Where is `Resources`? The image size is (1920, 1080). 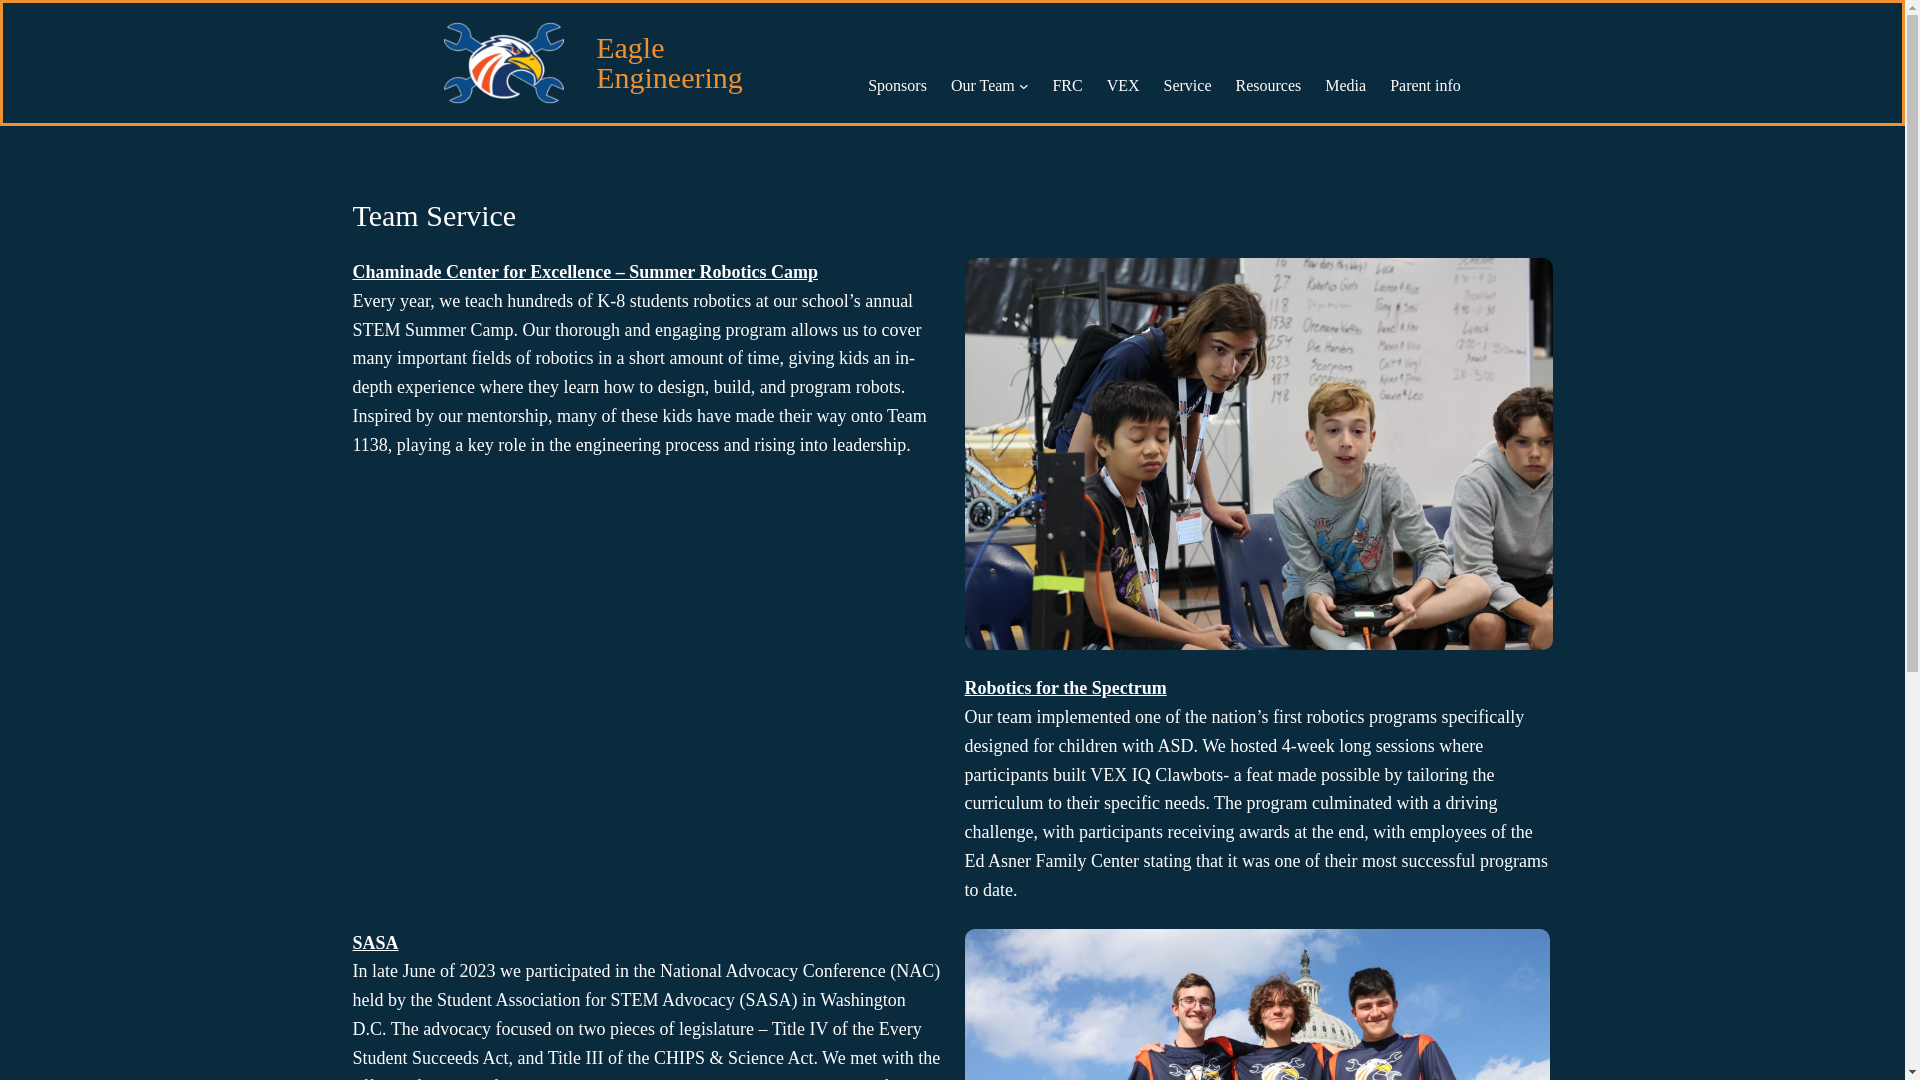 Resources is located at coordinates (1268, 86).